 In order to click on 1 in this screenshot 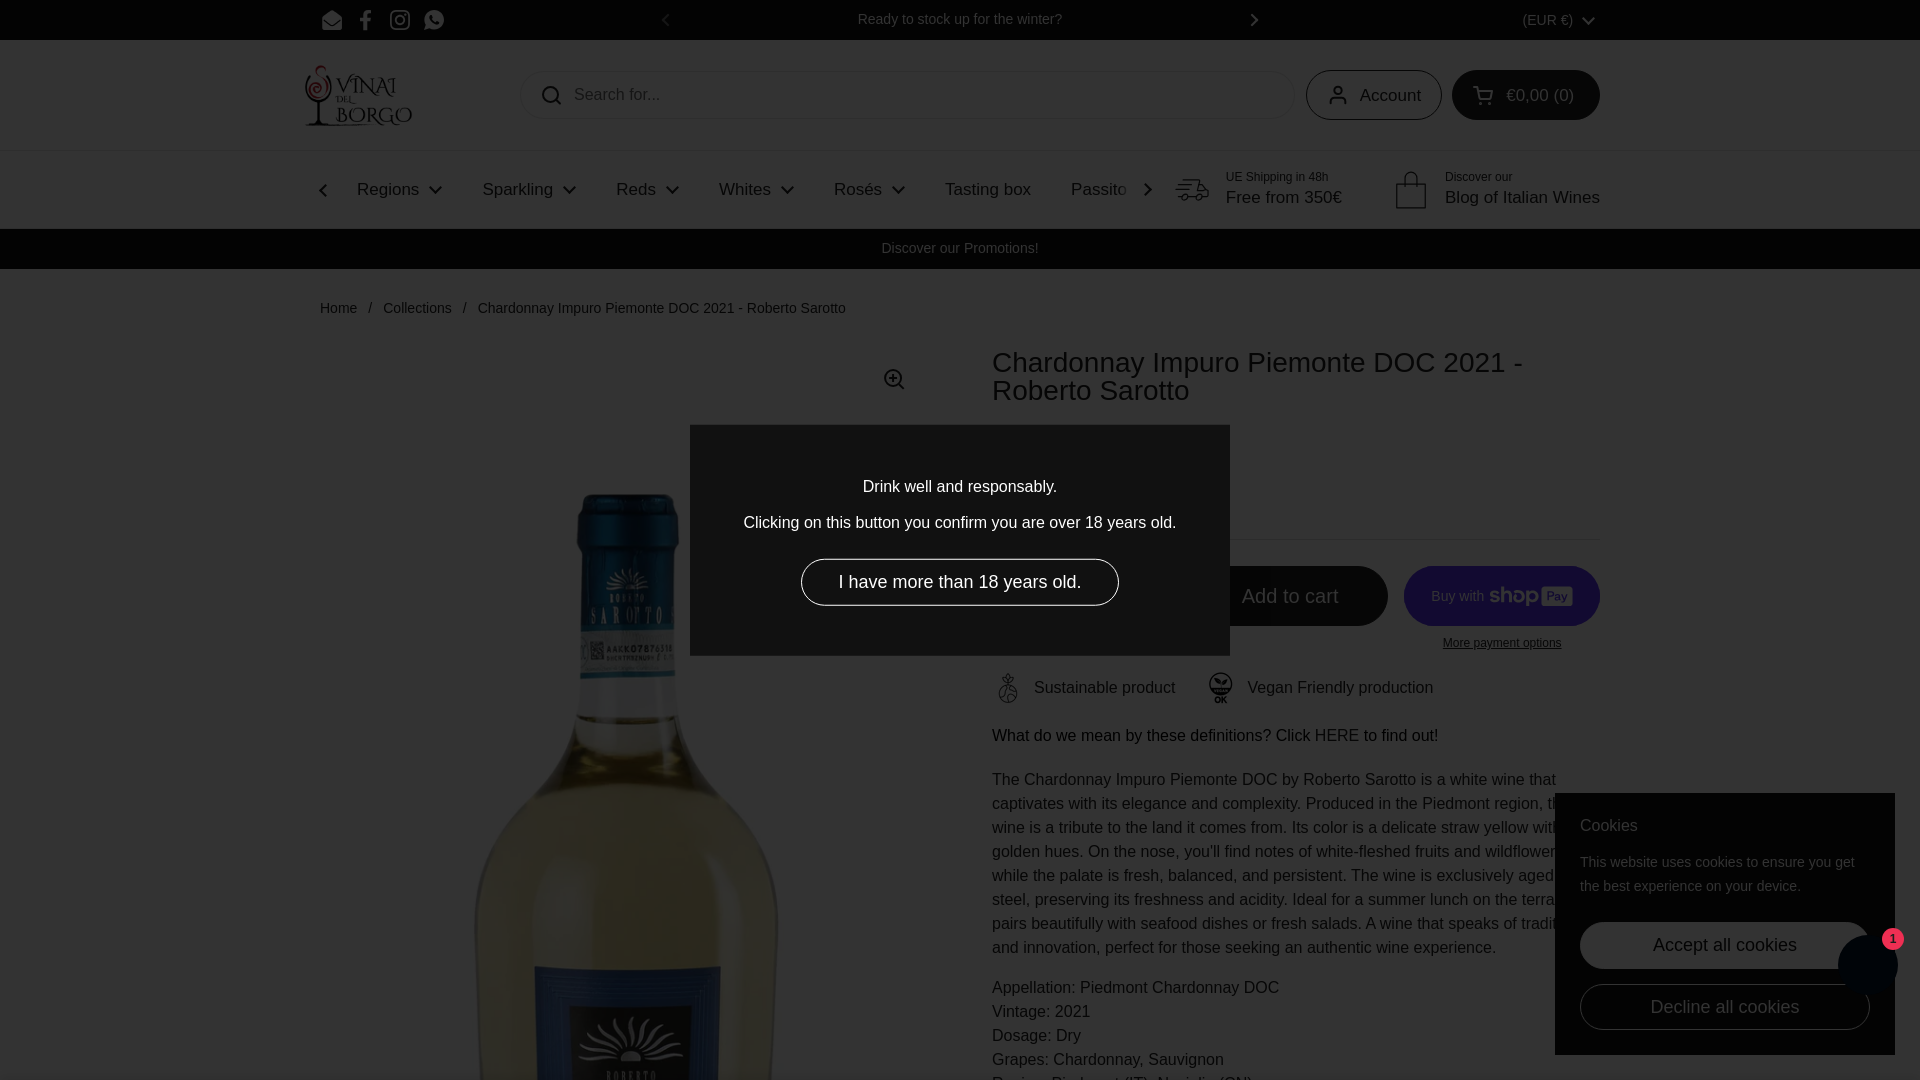, I will do `click(1084, 596)`.